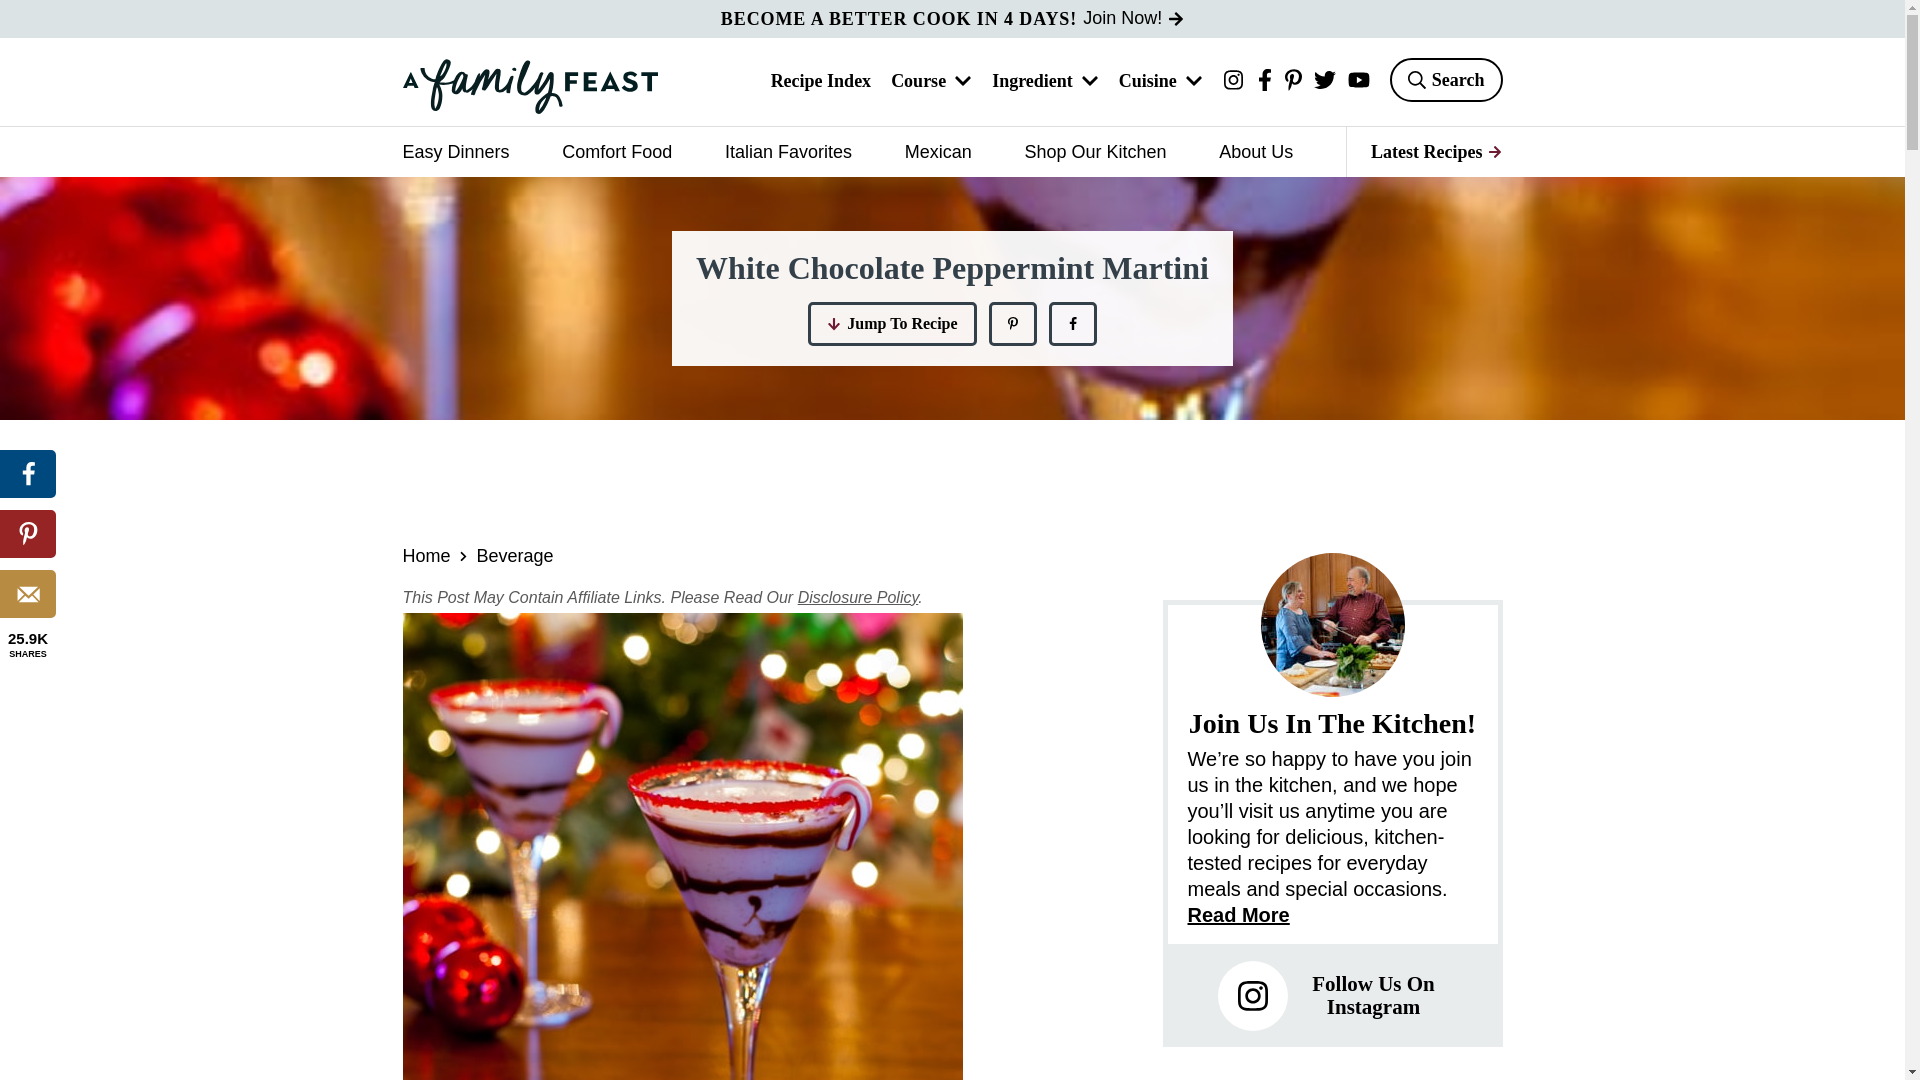 The width and height of the screenshot is (1920, 1080). What do you see at coordinates (28, 534) in the screenshot?
I see `Save to Pinterest` at bounding box center [28, 534].